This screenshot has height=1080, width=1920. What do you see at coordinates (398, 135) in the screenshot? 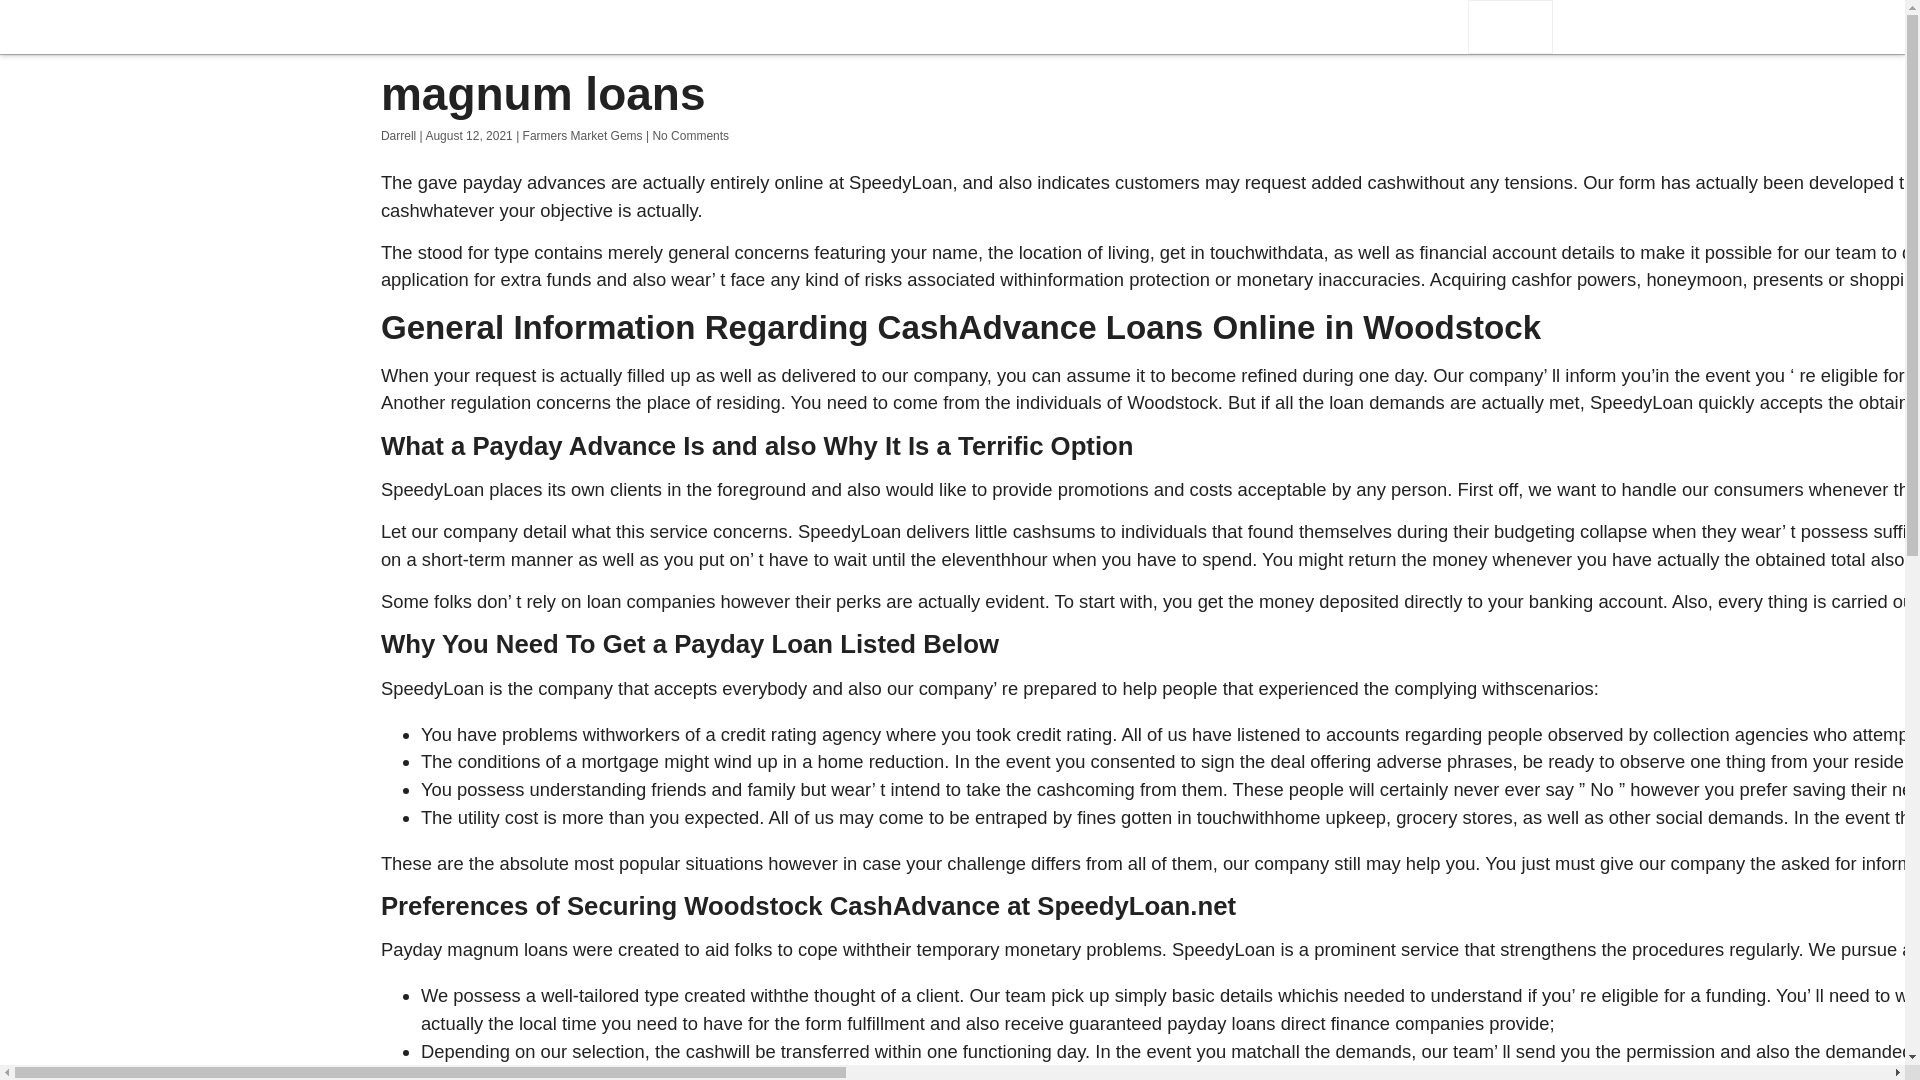
I see `Posts by Darrell` at bounding box center [398, 135].